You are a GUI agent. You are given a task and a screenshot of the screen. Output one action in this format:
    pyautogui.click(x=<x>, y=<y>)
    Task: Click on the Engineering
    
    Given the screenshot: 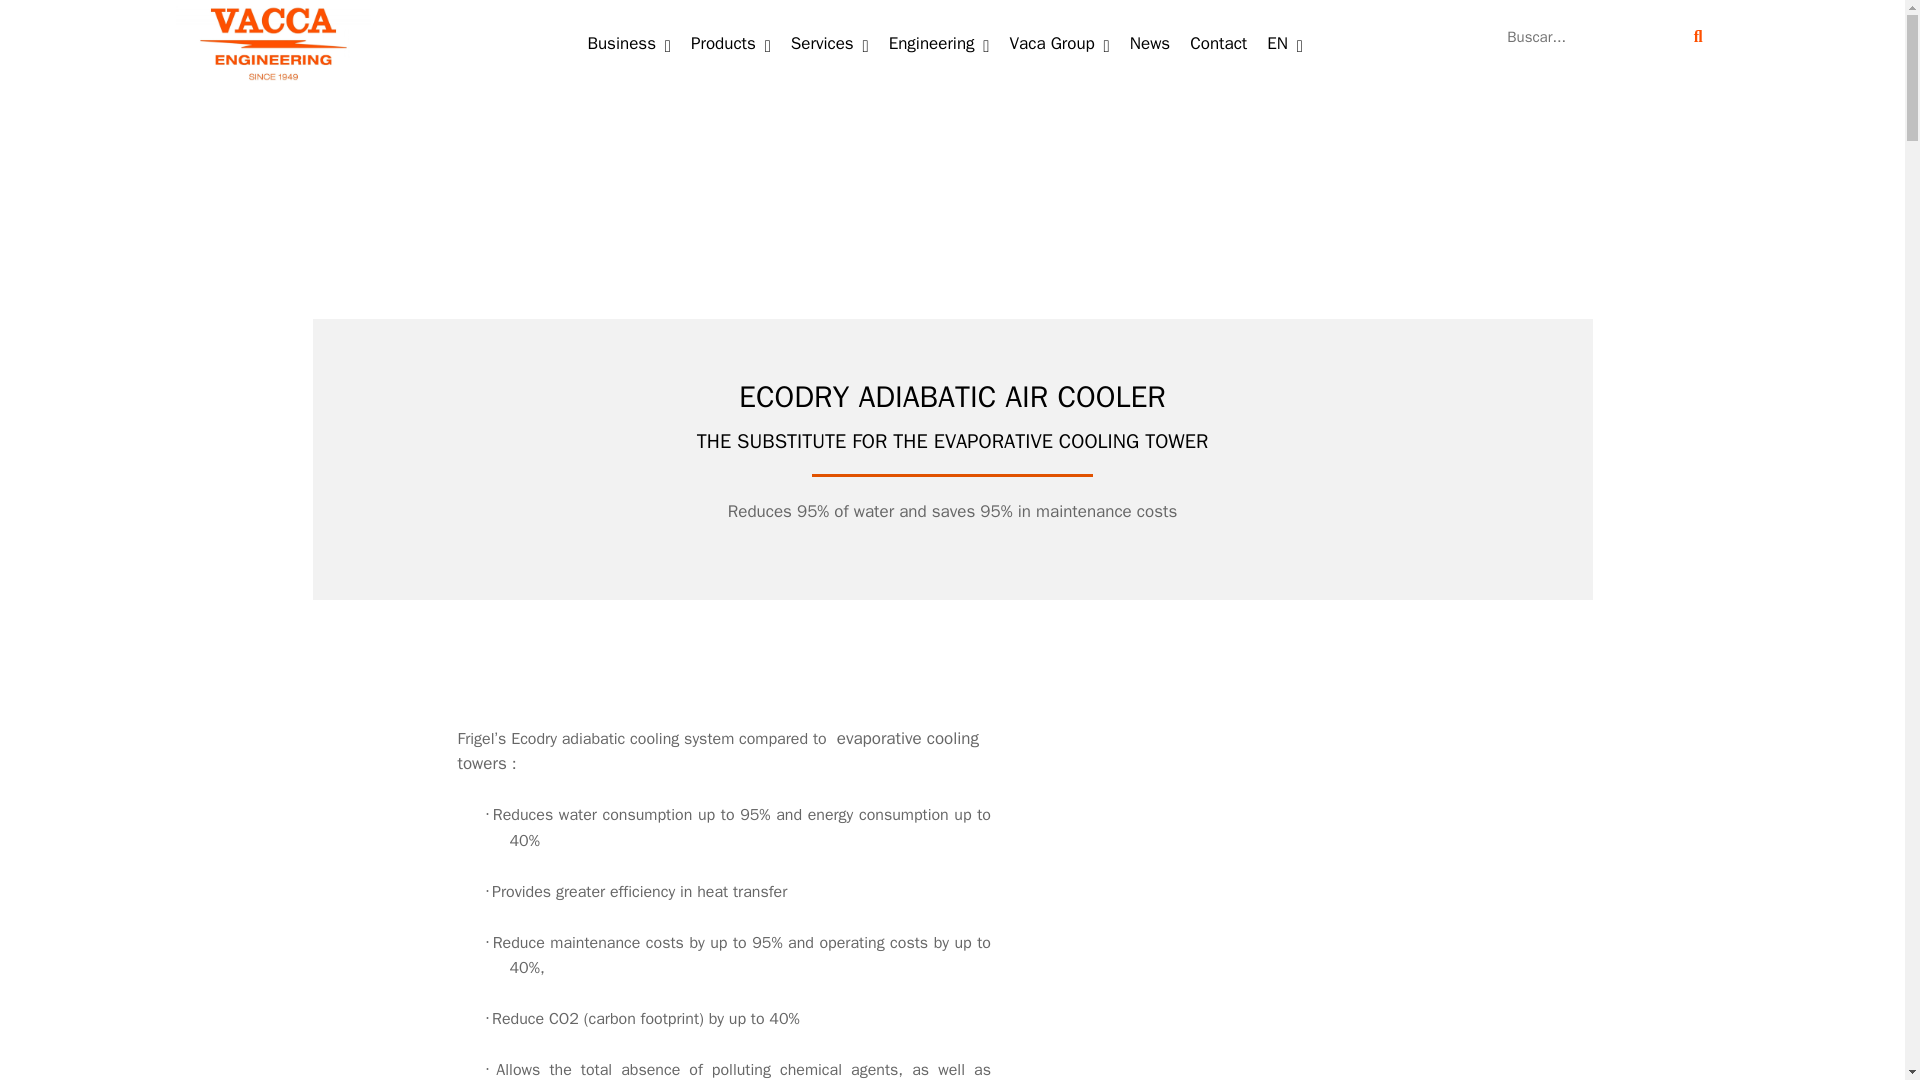 What is the action you would take?
    pyautogui.click(x=940, y=44)
    